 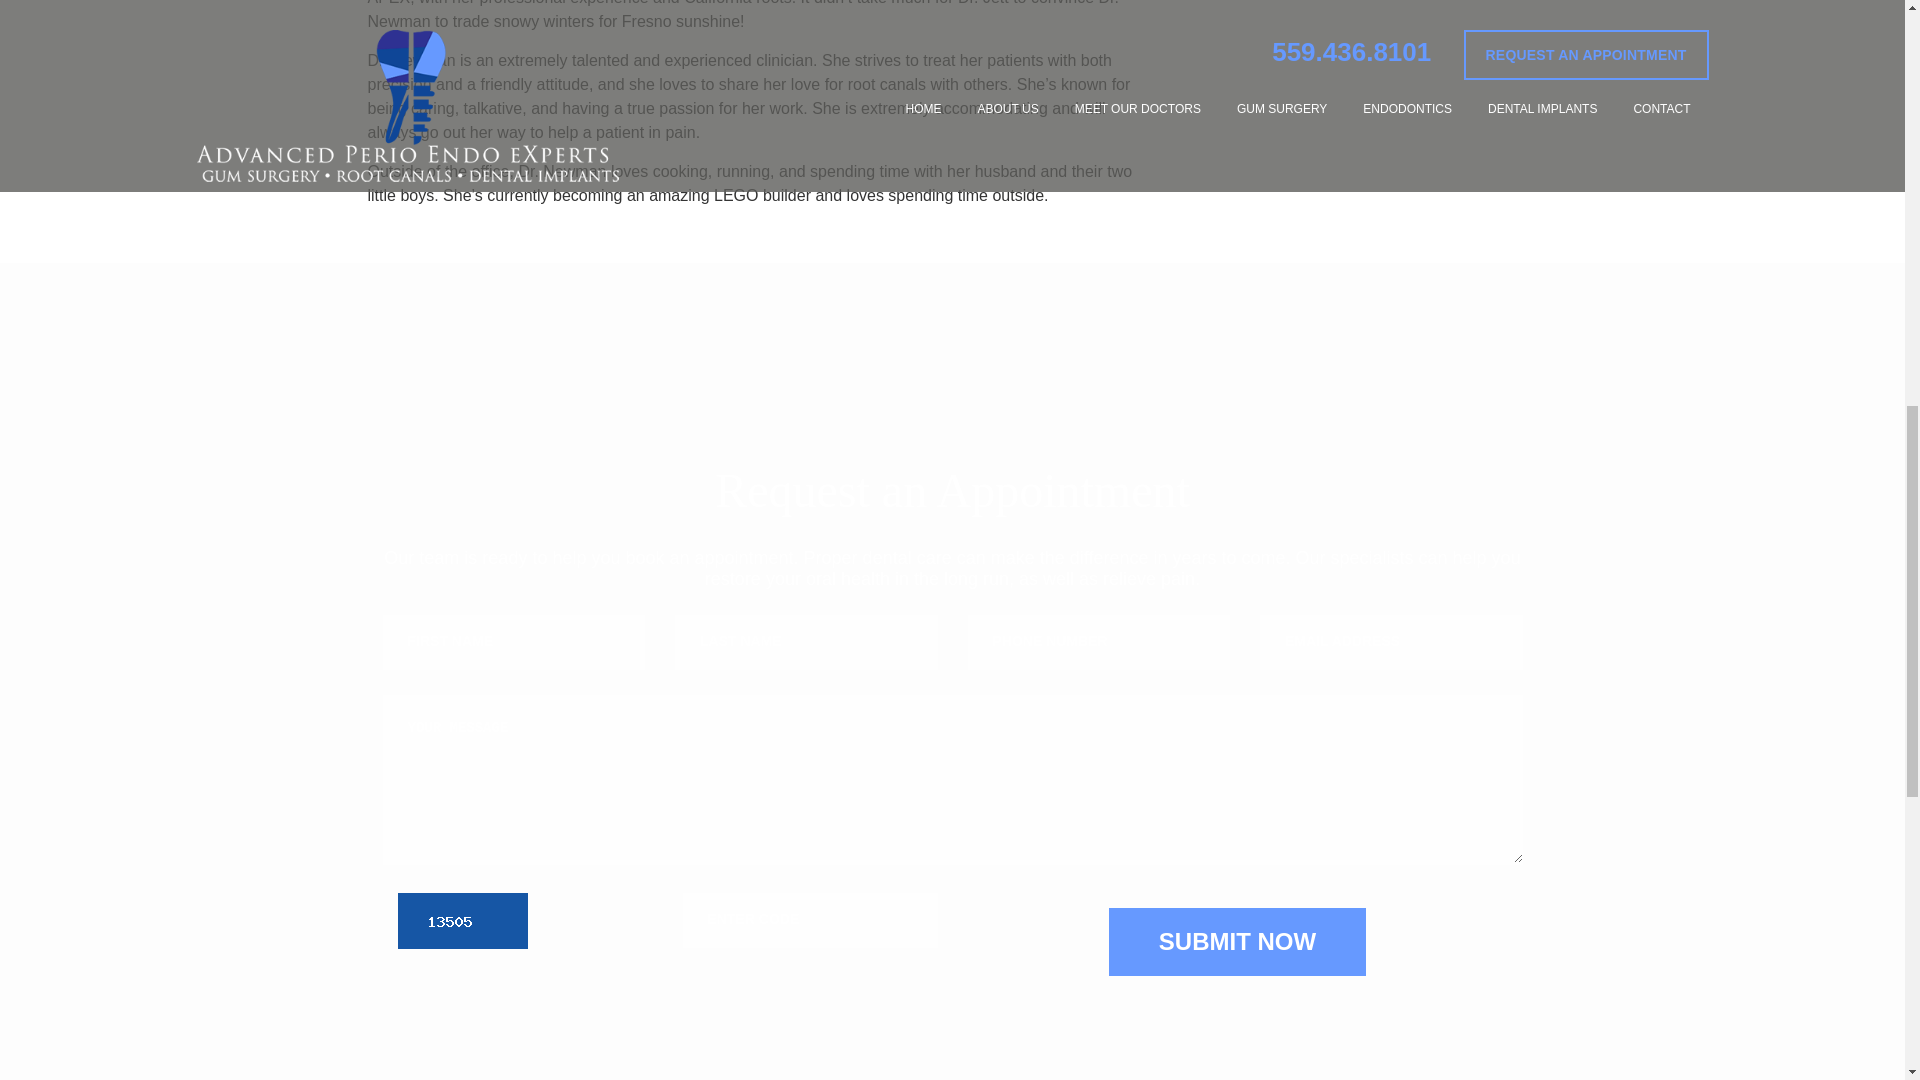 What do you see at coordinates (1390, 642) in the screenshot?
I see `Invalid Email Address` at bounding box center [1390, 642].